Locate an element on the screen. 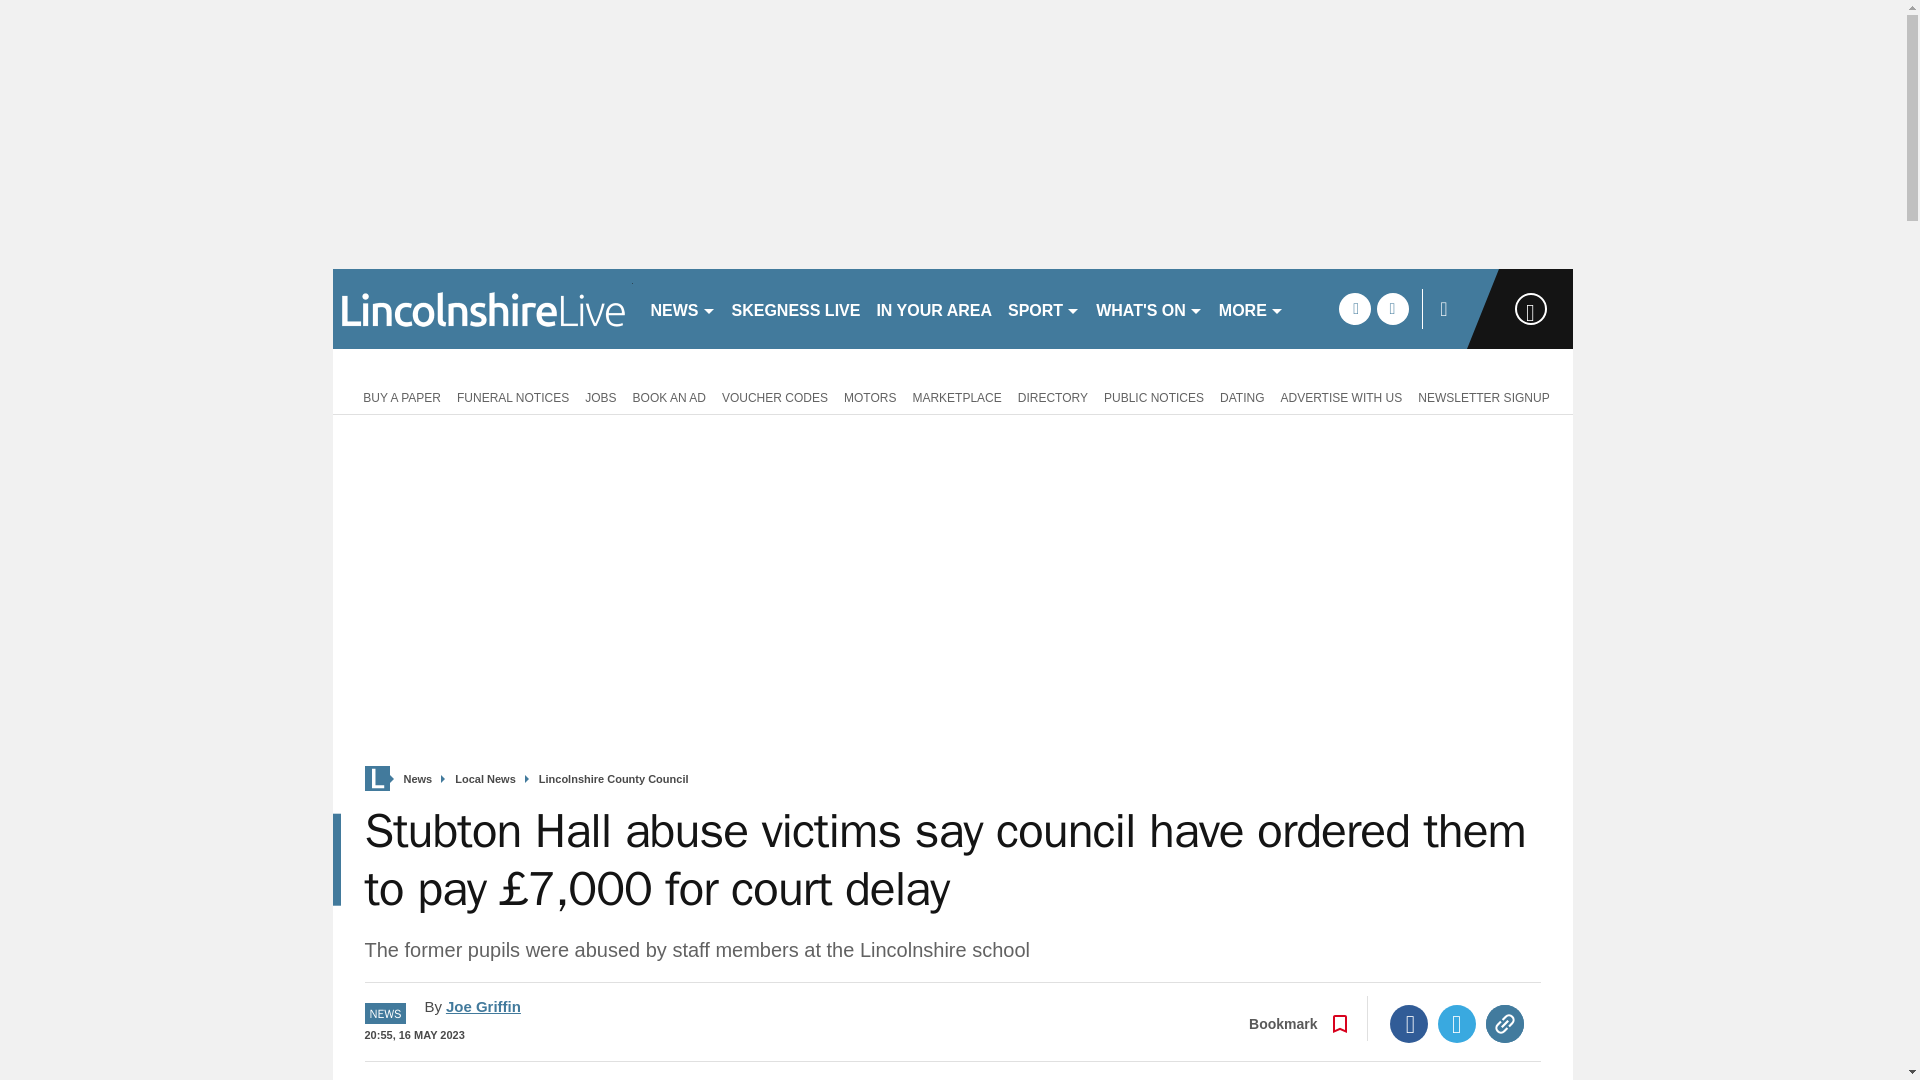 The width and height of the screenshot is (1920, 1080). IN YOUR AREA is located at coordinates (934, 308).